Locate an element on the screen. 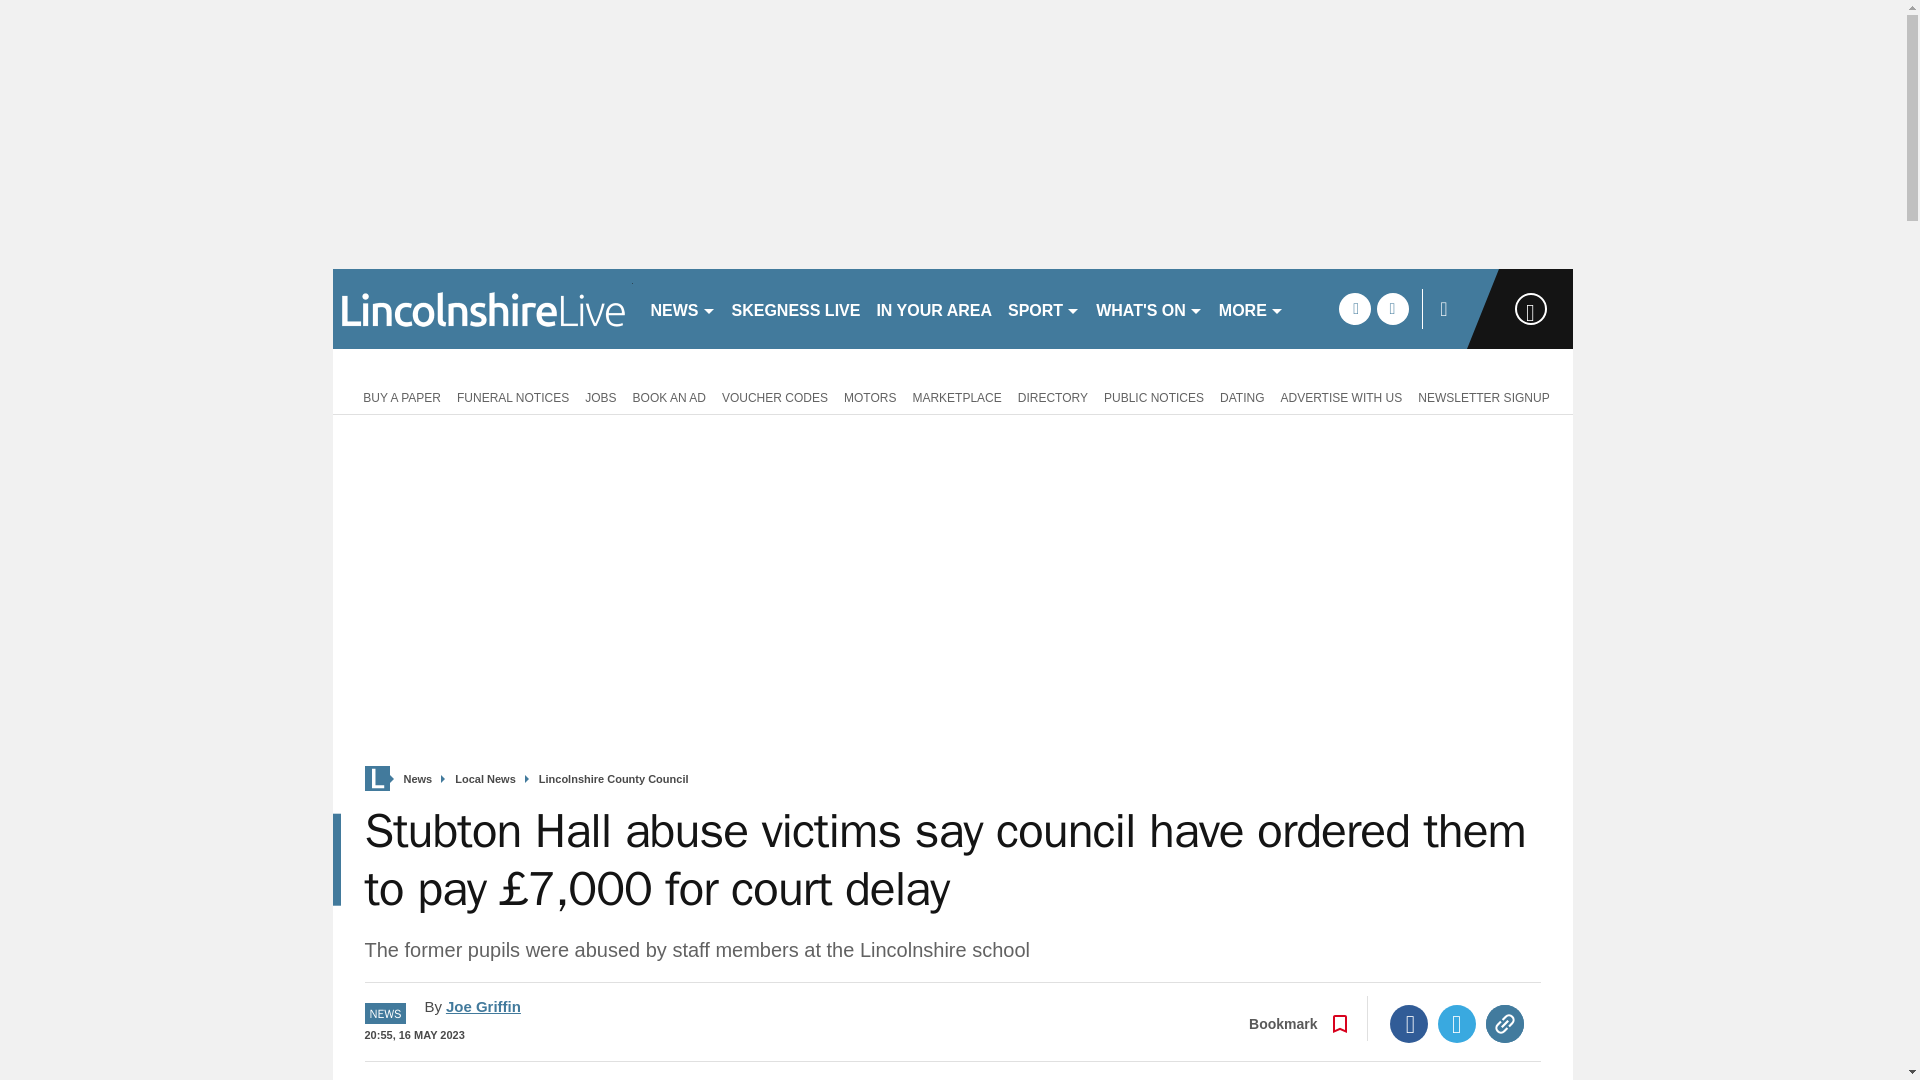 The width and height of the screenshot is (1920, 1080). IN YOUR AREA is located at coordinates (934, 308).